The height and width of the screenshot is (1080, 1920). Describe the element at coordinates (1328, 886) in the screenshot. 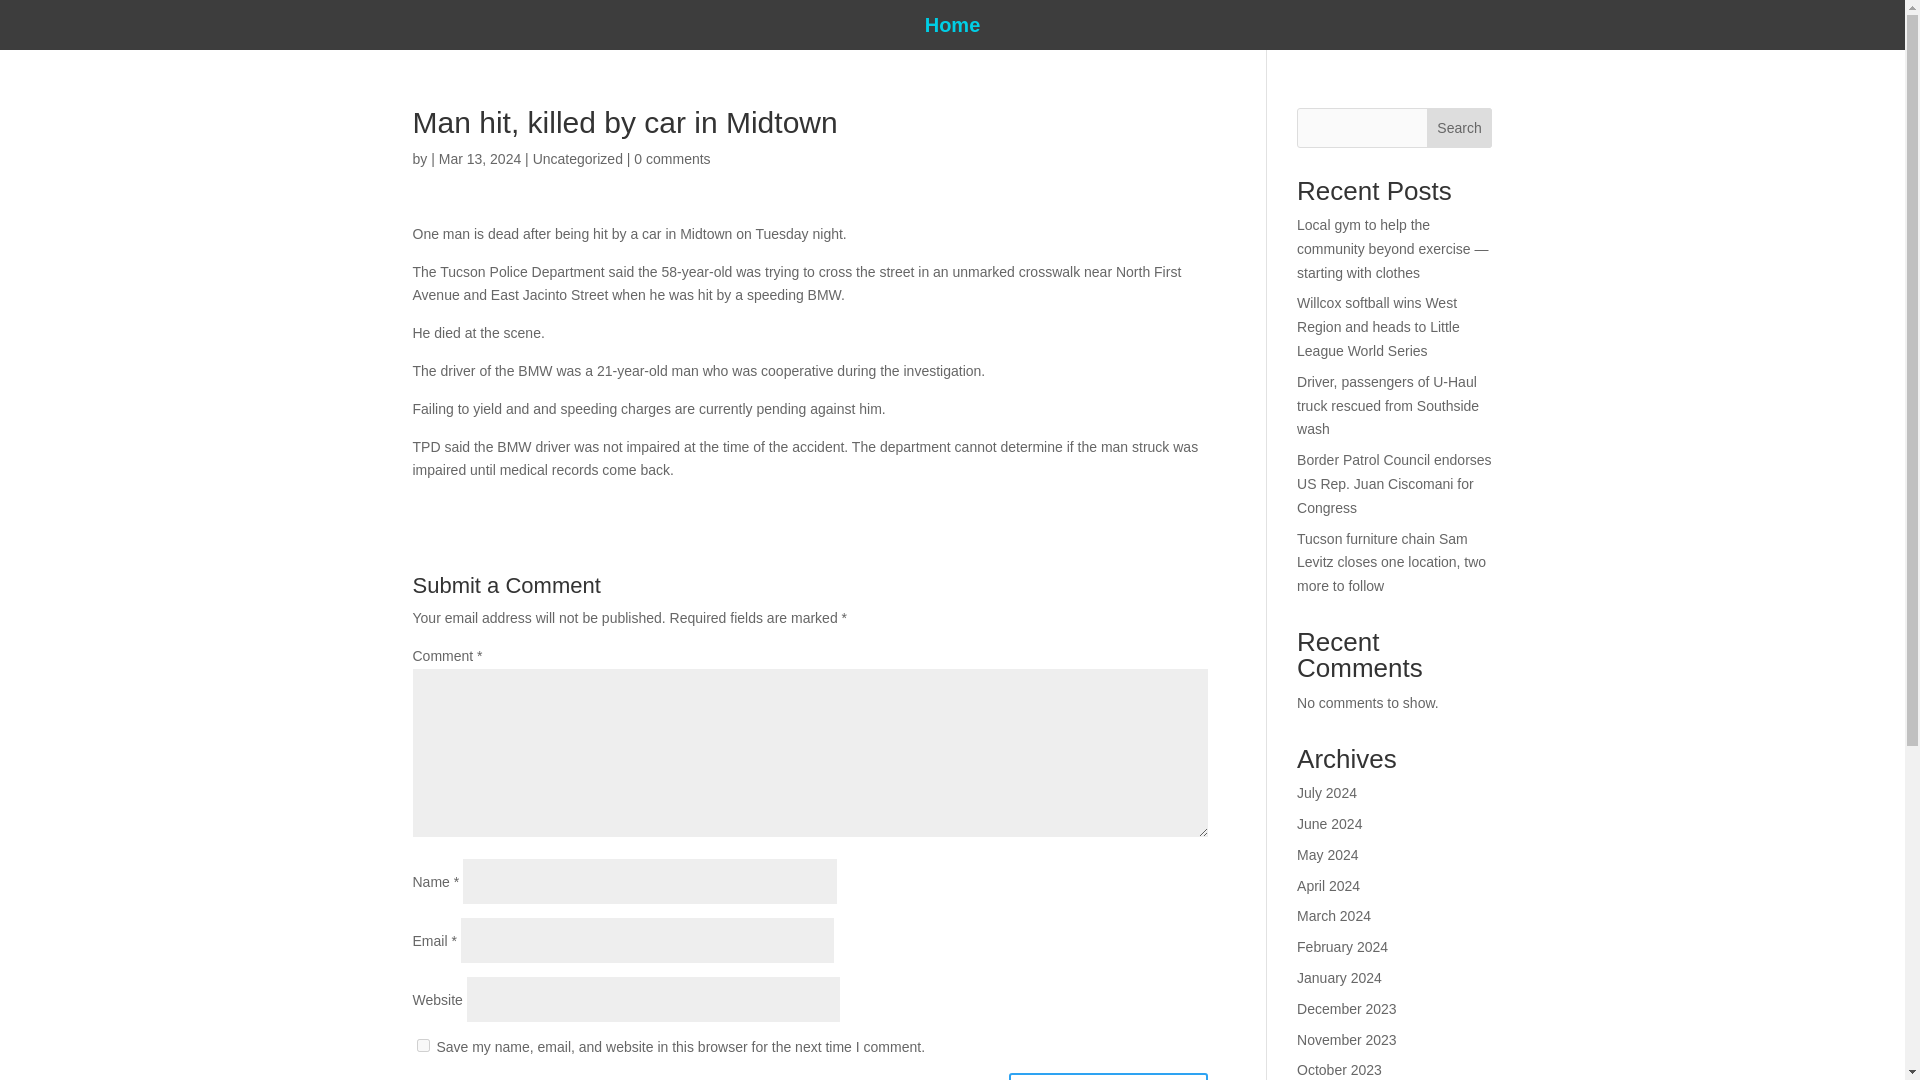

I see `April 2024` at that location.